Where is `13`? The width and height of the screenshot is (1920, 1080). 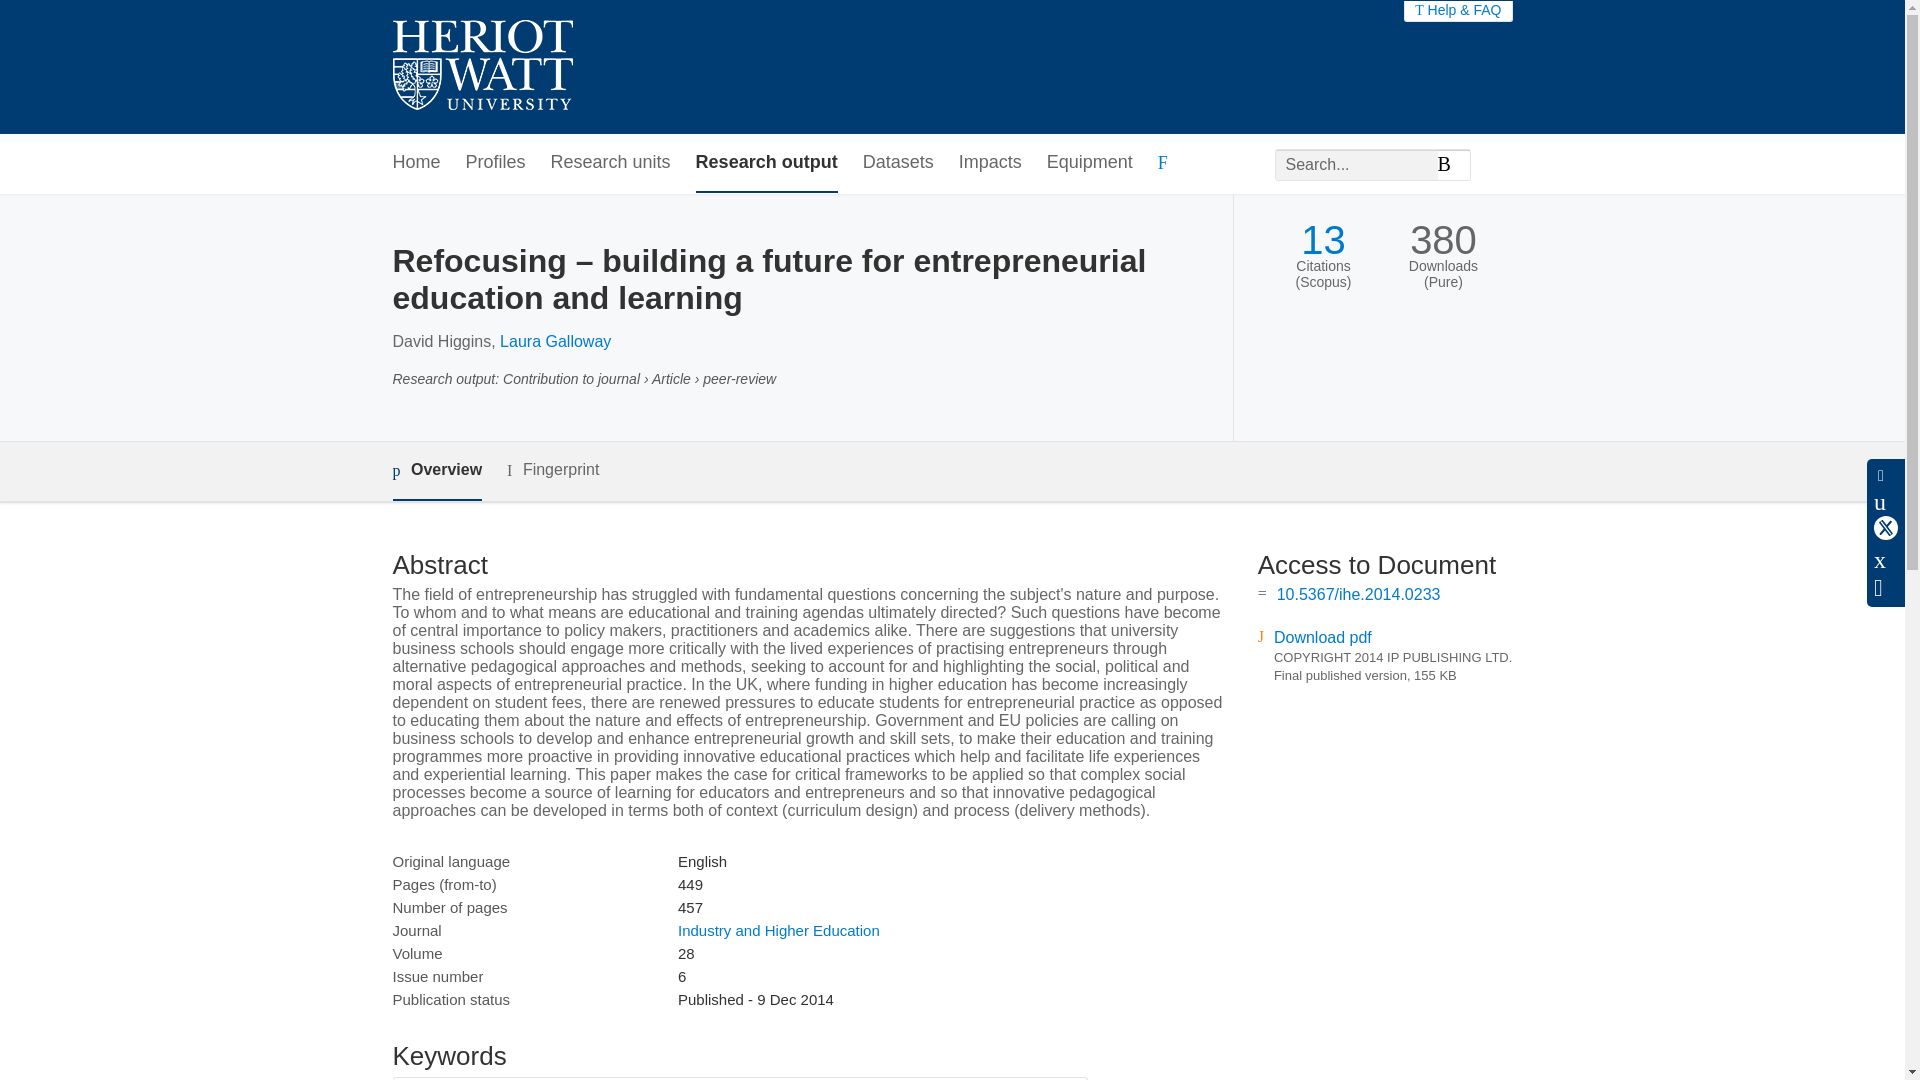
13 is located at coordinates (1323, 240).